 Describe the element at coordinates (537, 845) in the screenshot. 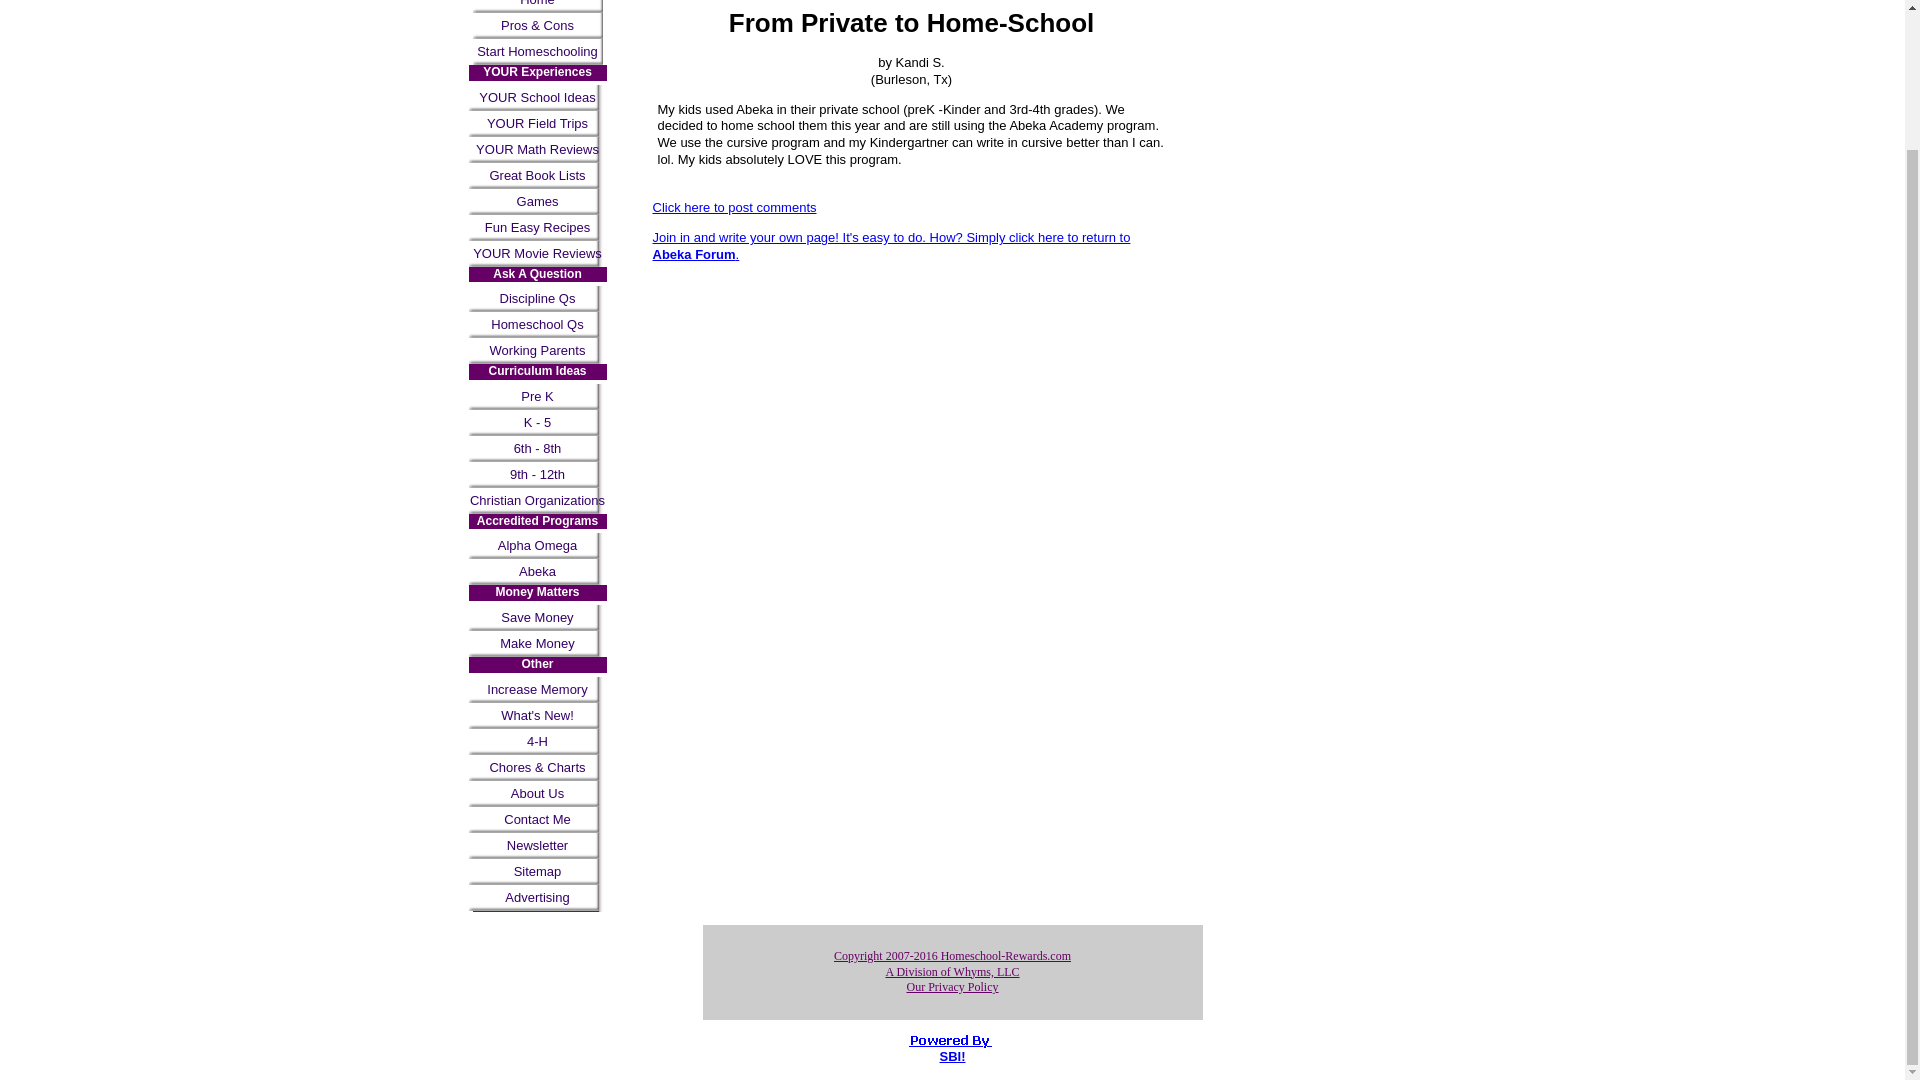

I see `Newsletter` at that location.